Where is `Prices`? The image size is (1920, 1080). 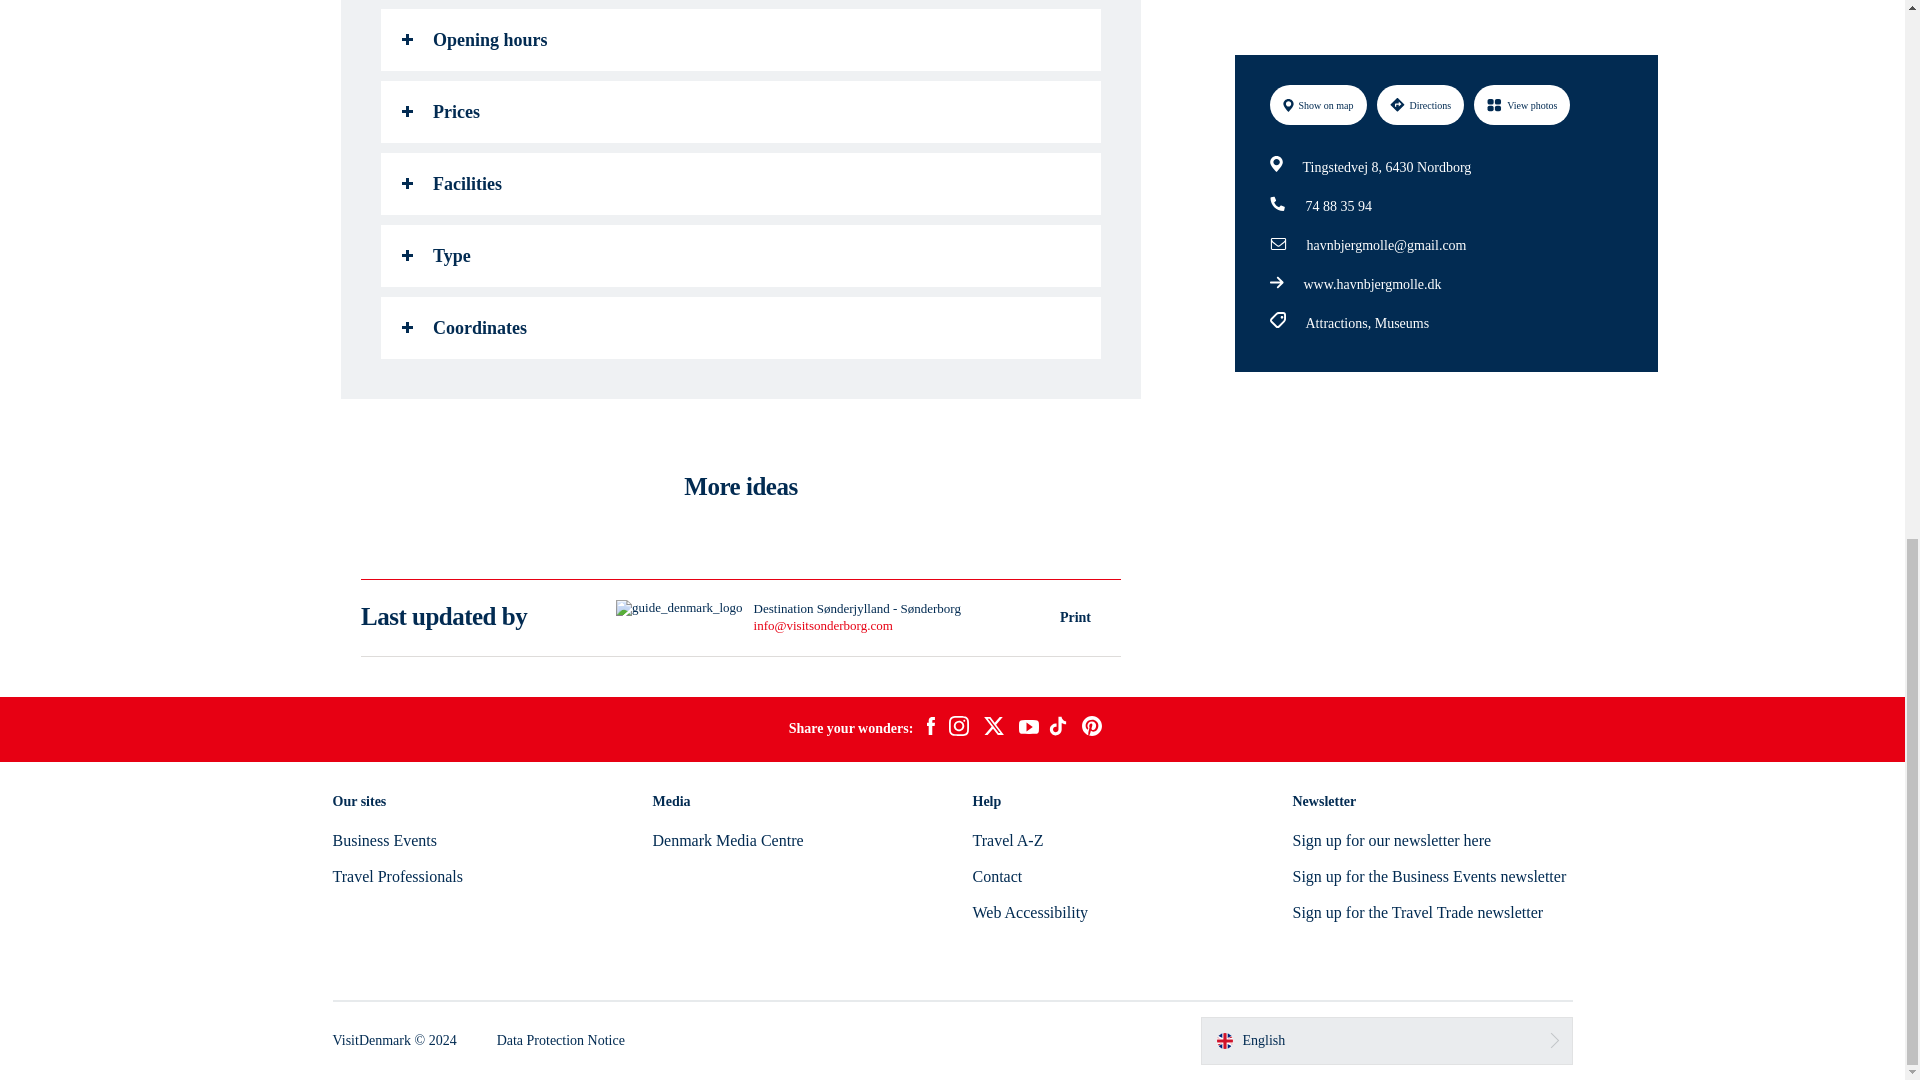
Prices is located at coordinates (740, 112).